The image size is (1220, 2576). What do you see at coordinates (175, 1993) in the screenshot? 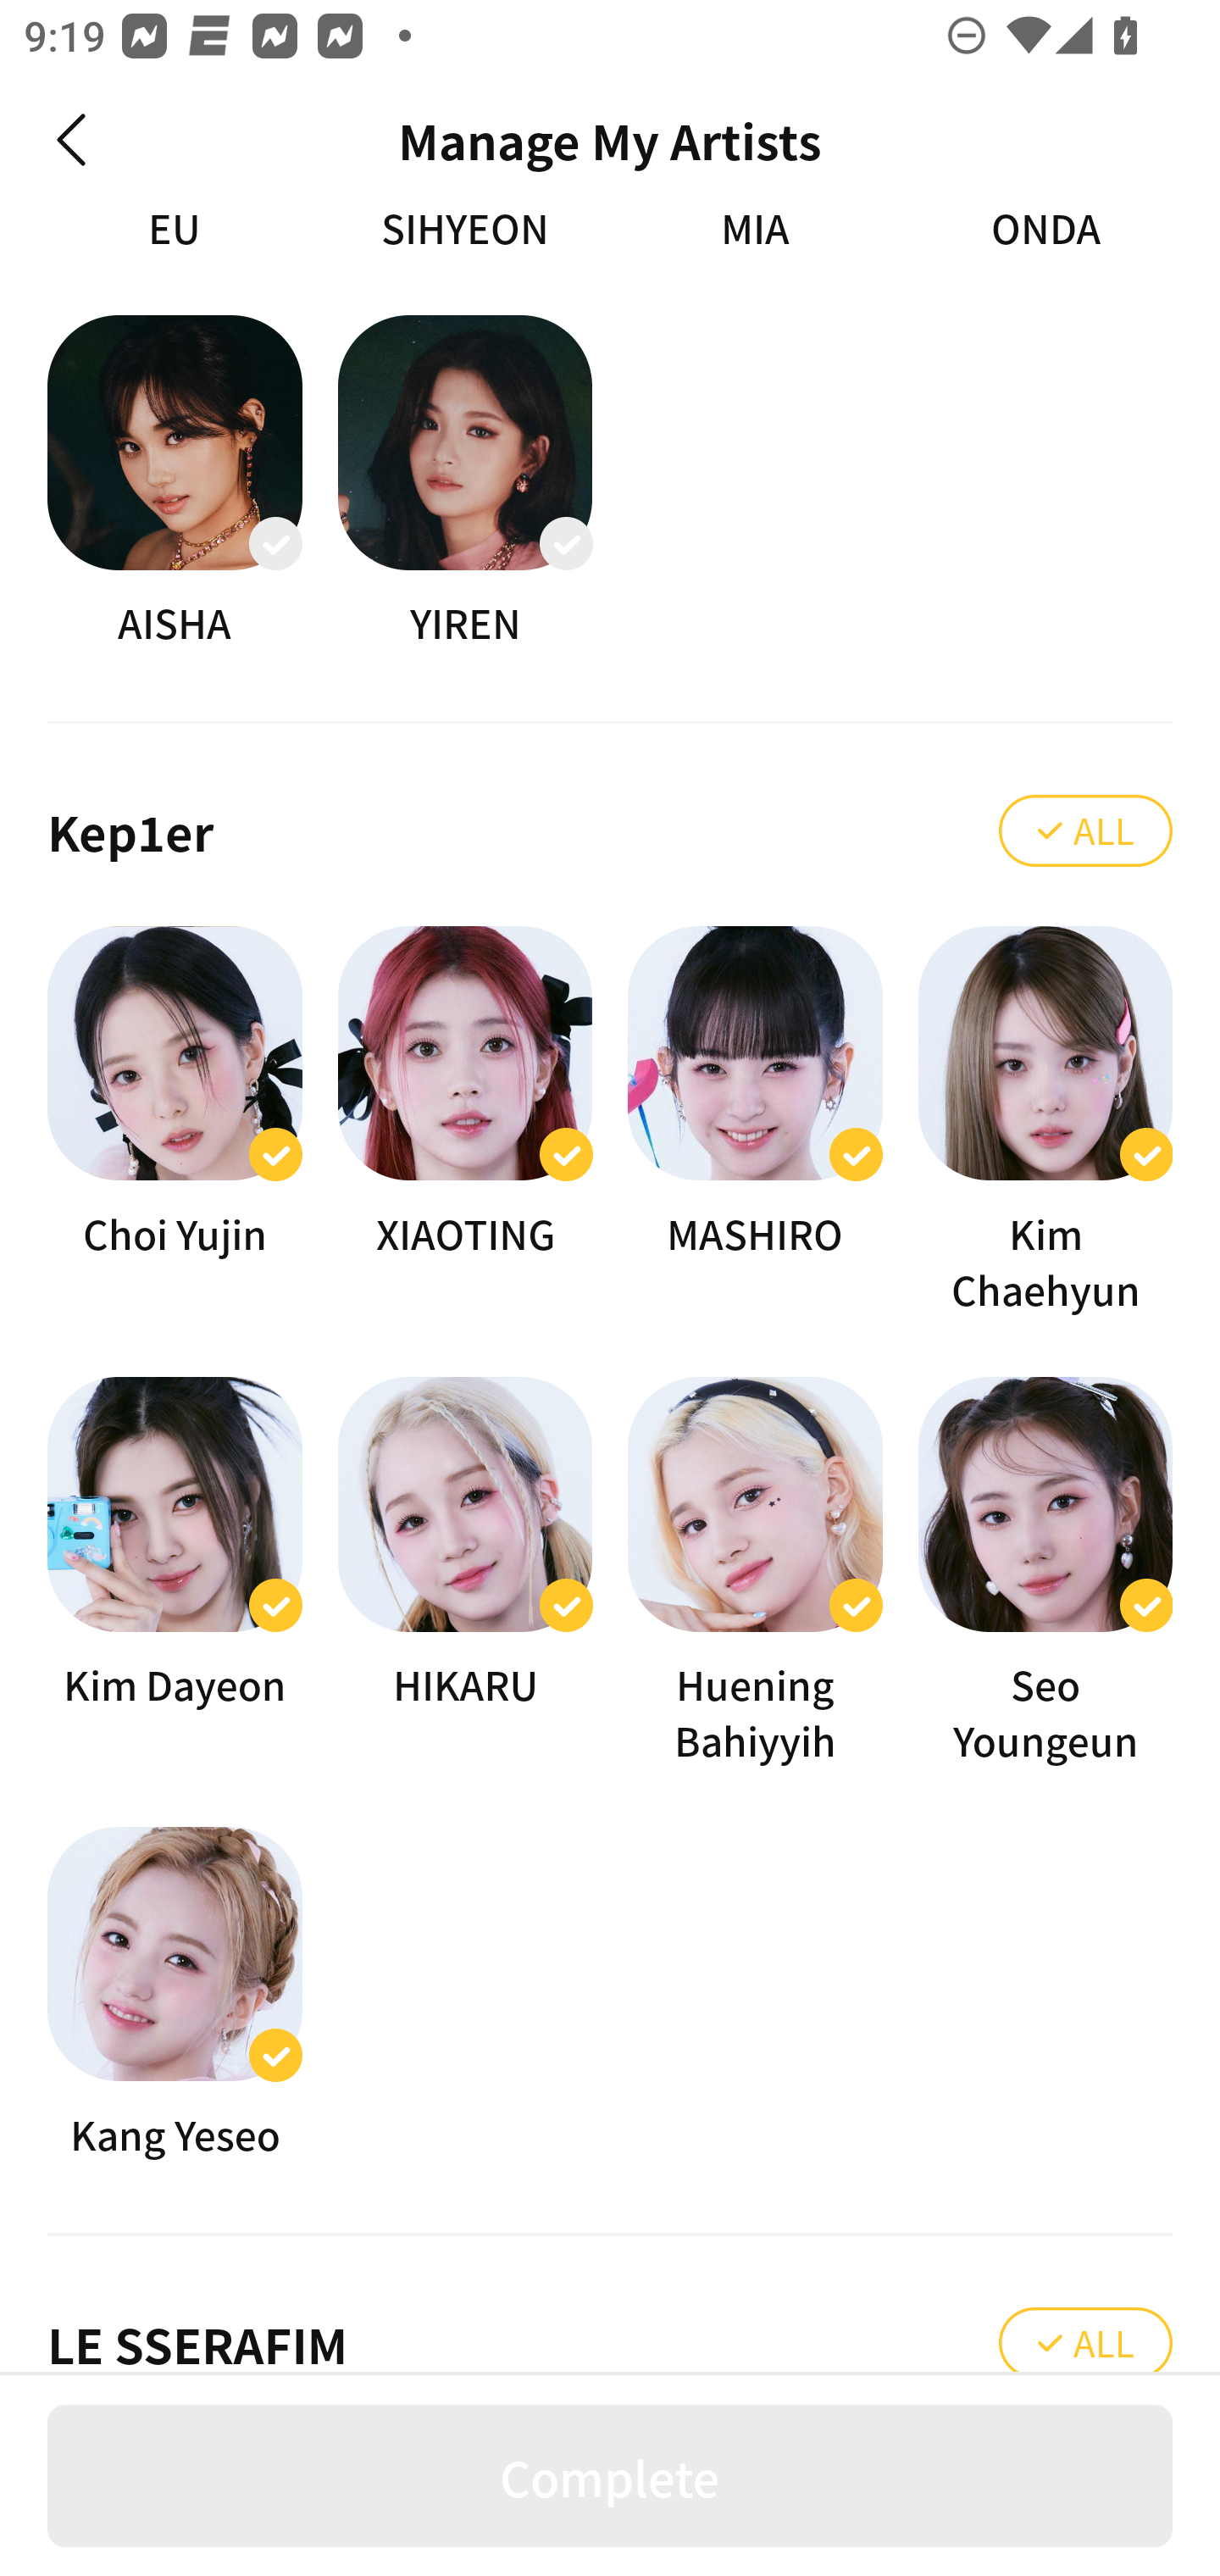
I see `Kang Yeseo` at bounding box center [175, 1993].